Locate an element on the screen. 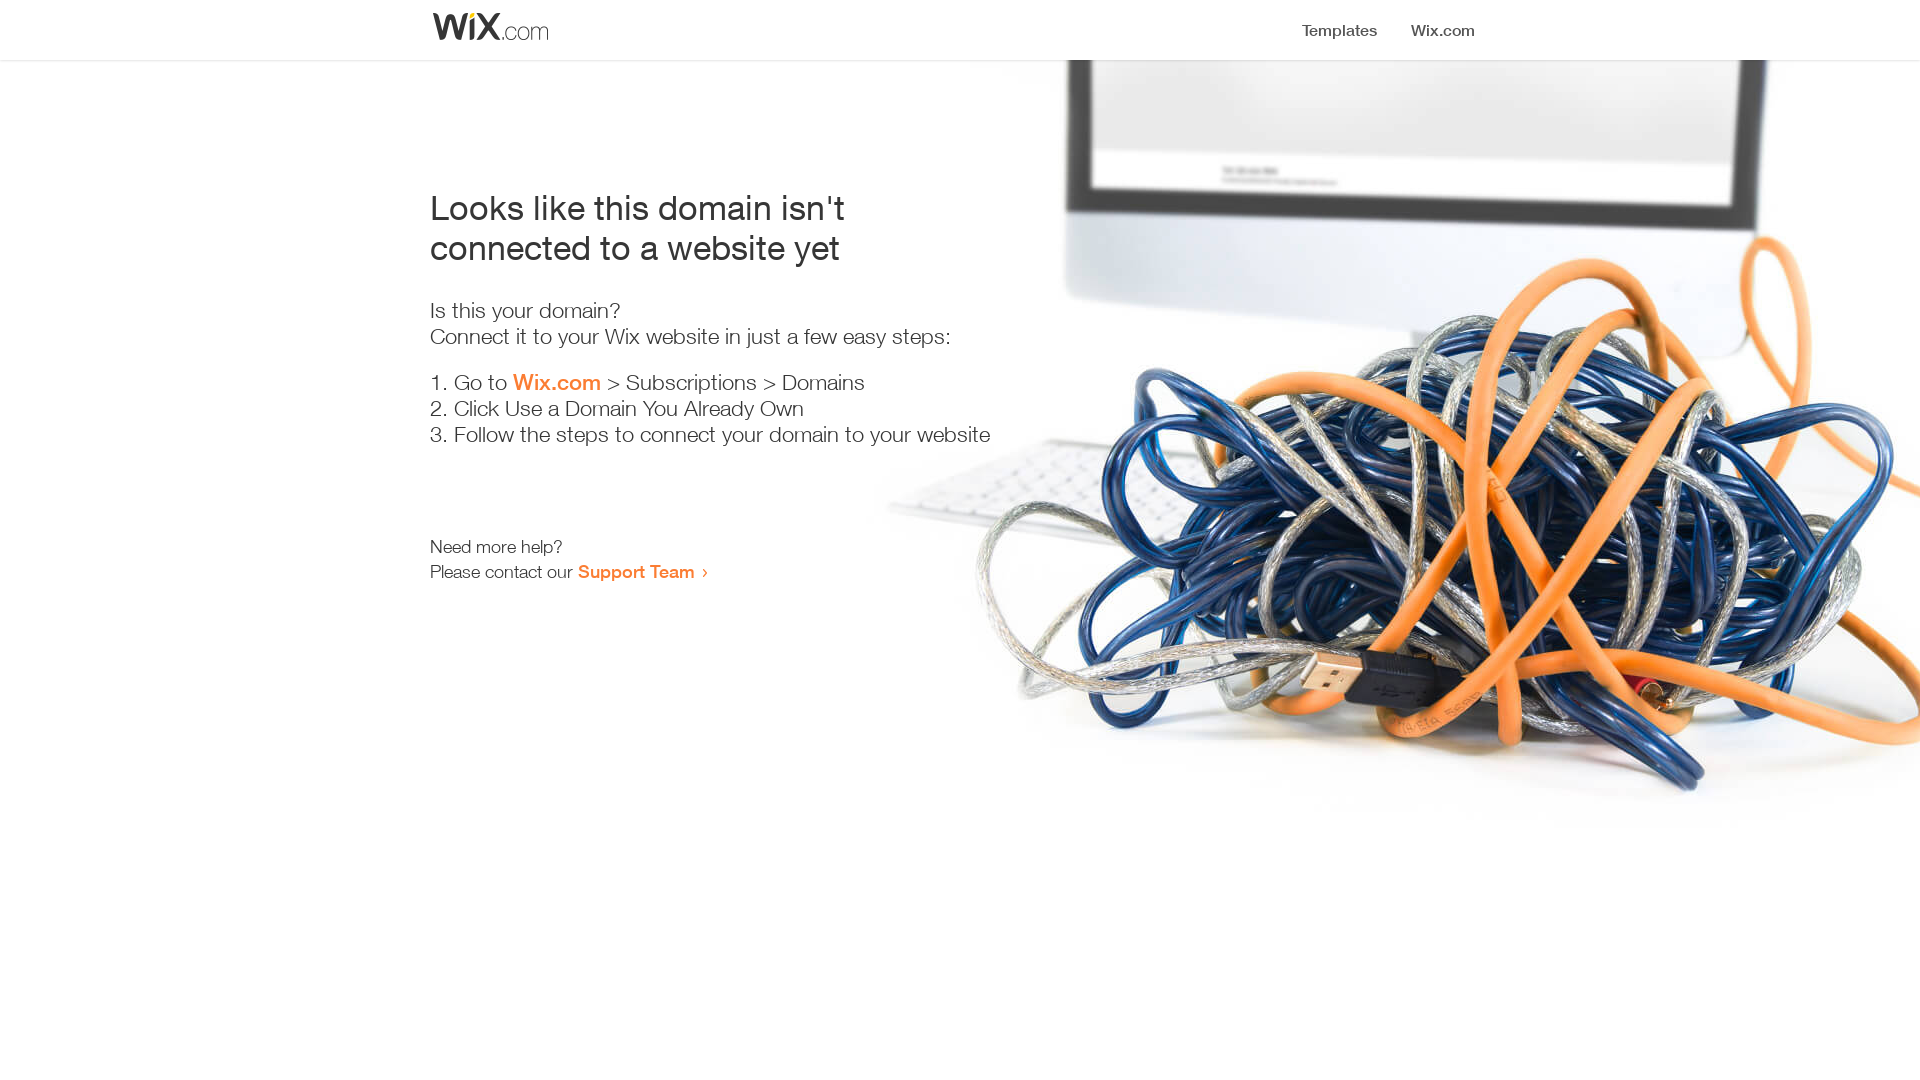 This screenshot has width=1920, height=1080. Wix.com is located at coordinates (557, 382).